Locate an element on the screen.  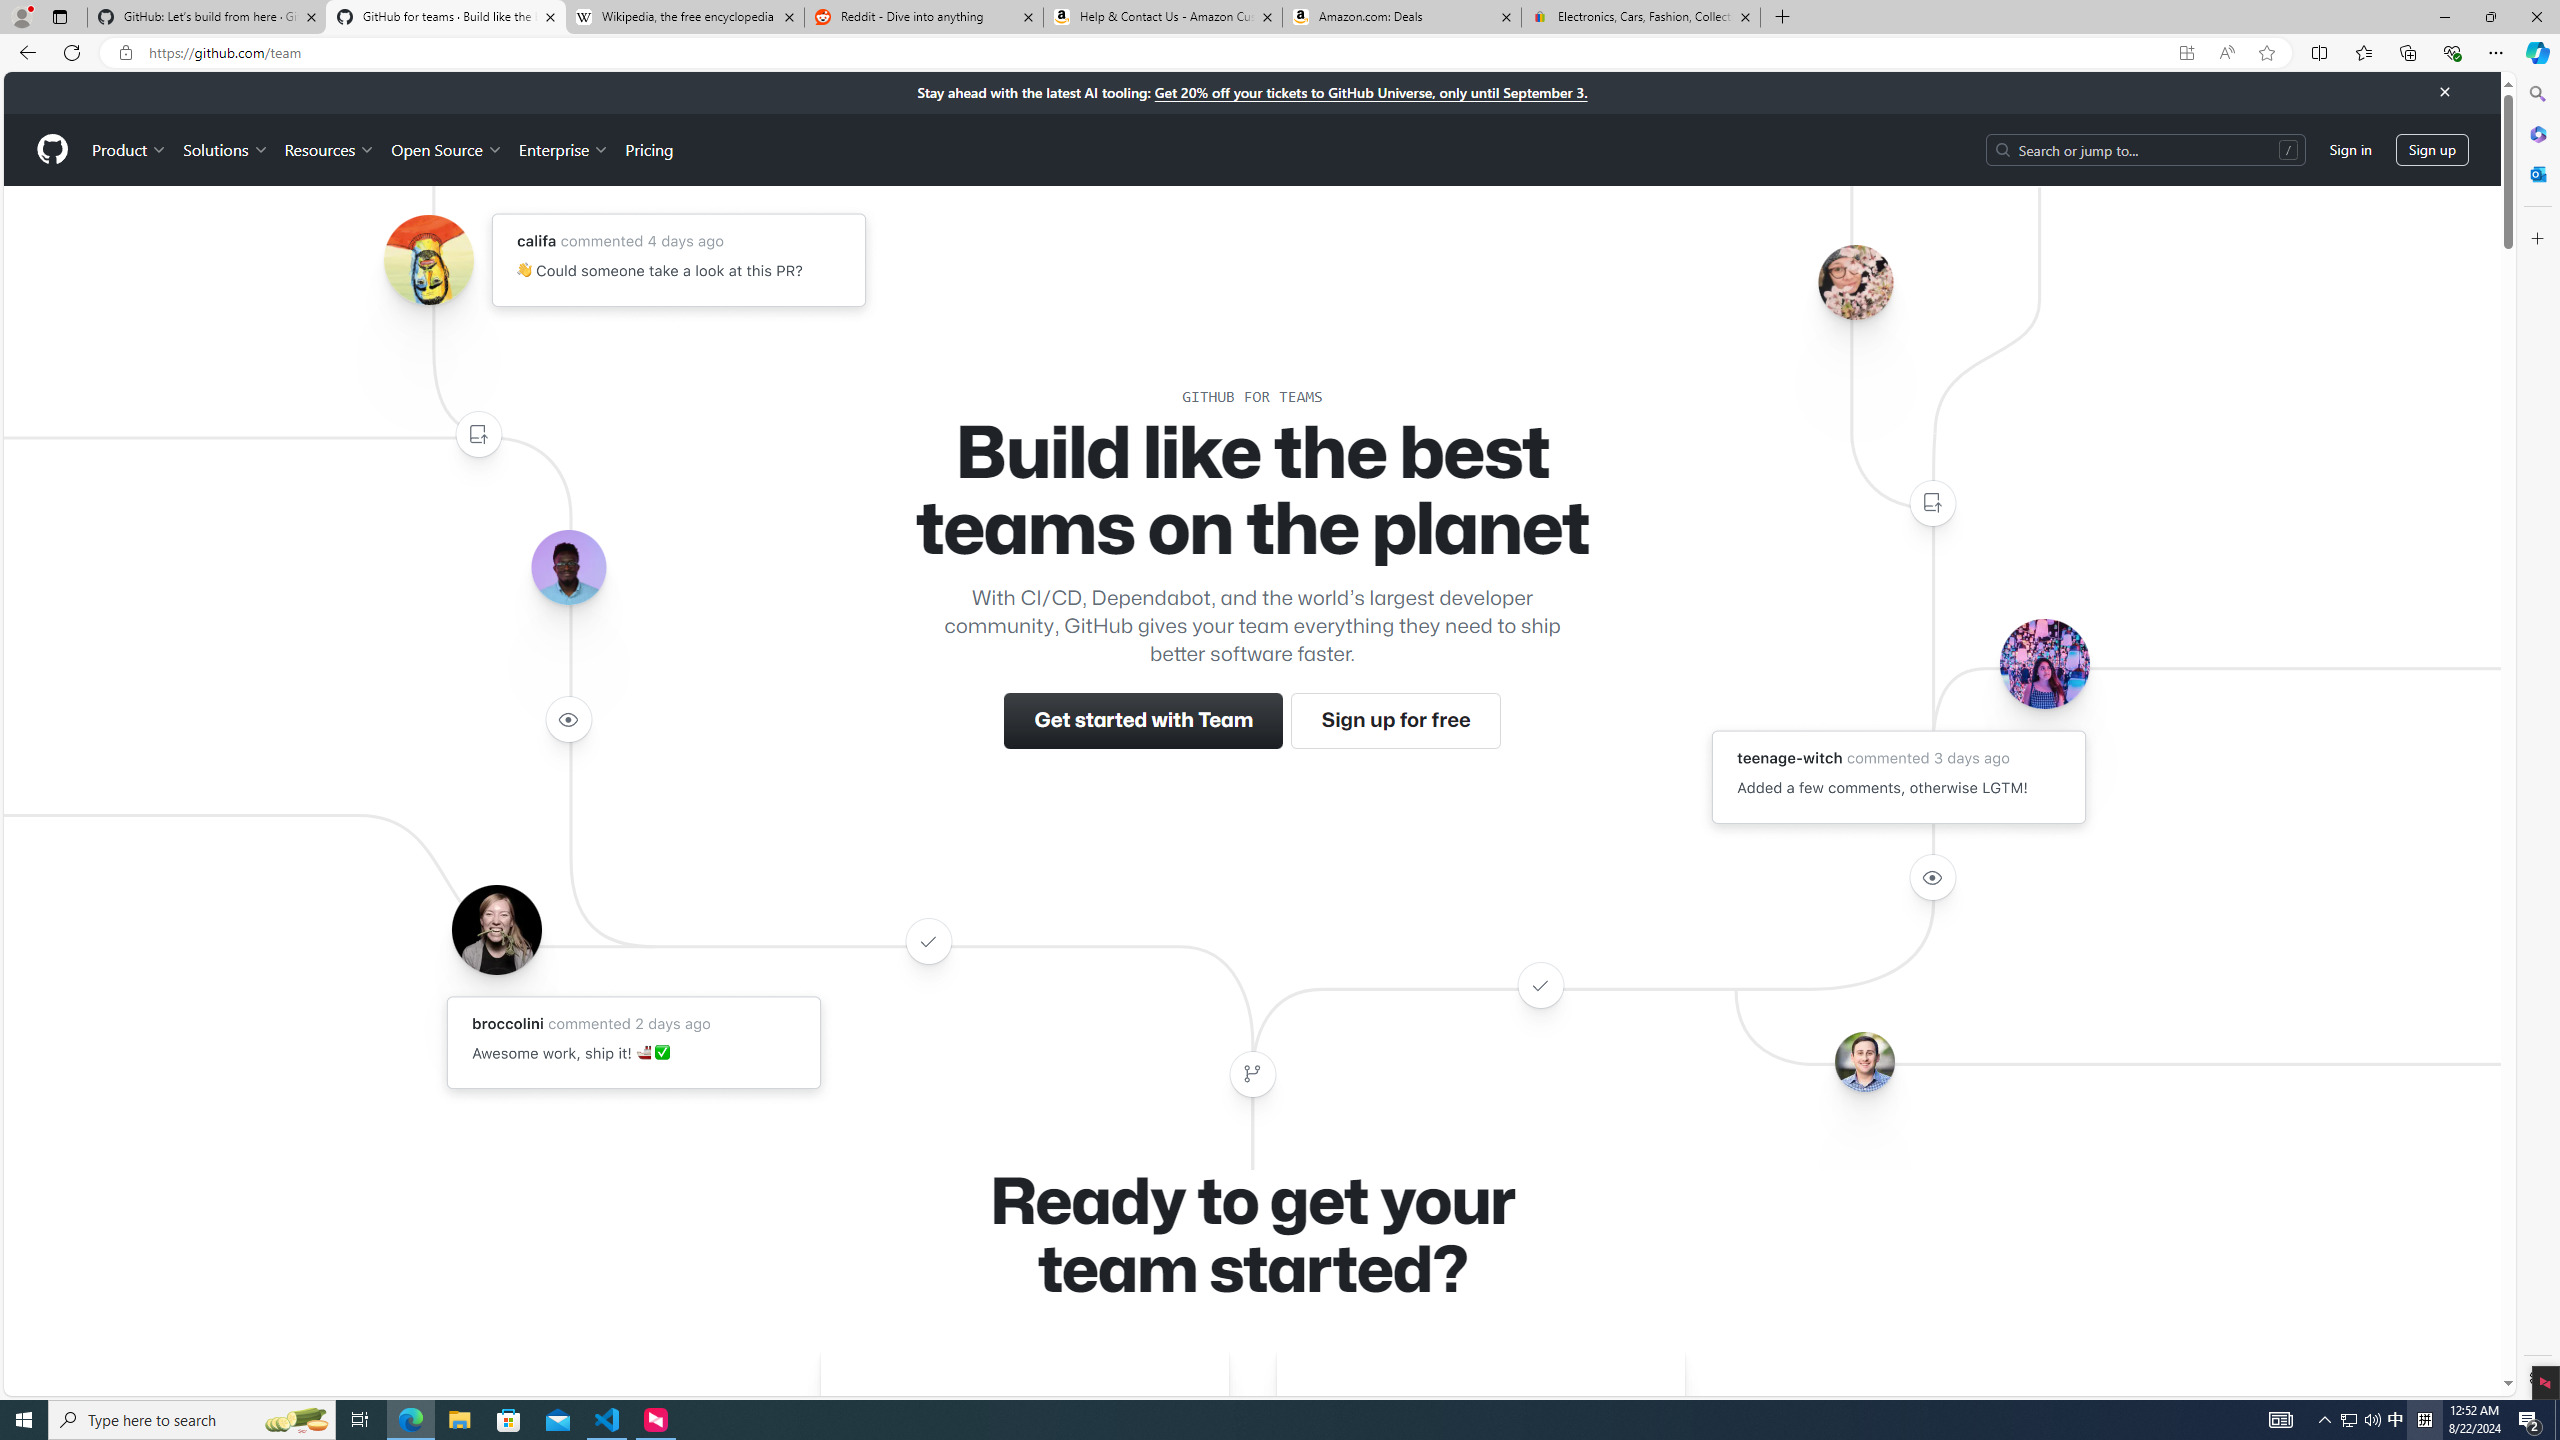
Amazon.com: Deals is located at coordinates (1402, 17).